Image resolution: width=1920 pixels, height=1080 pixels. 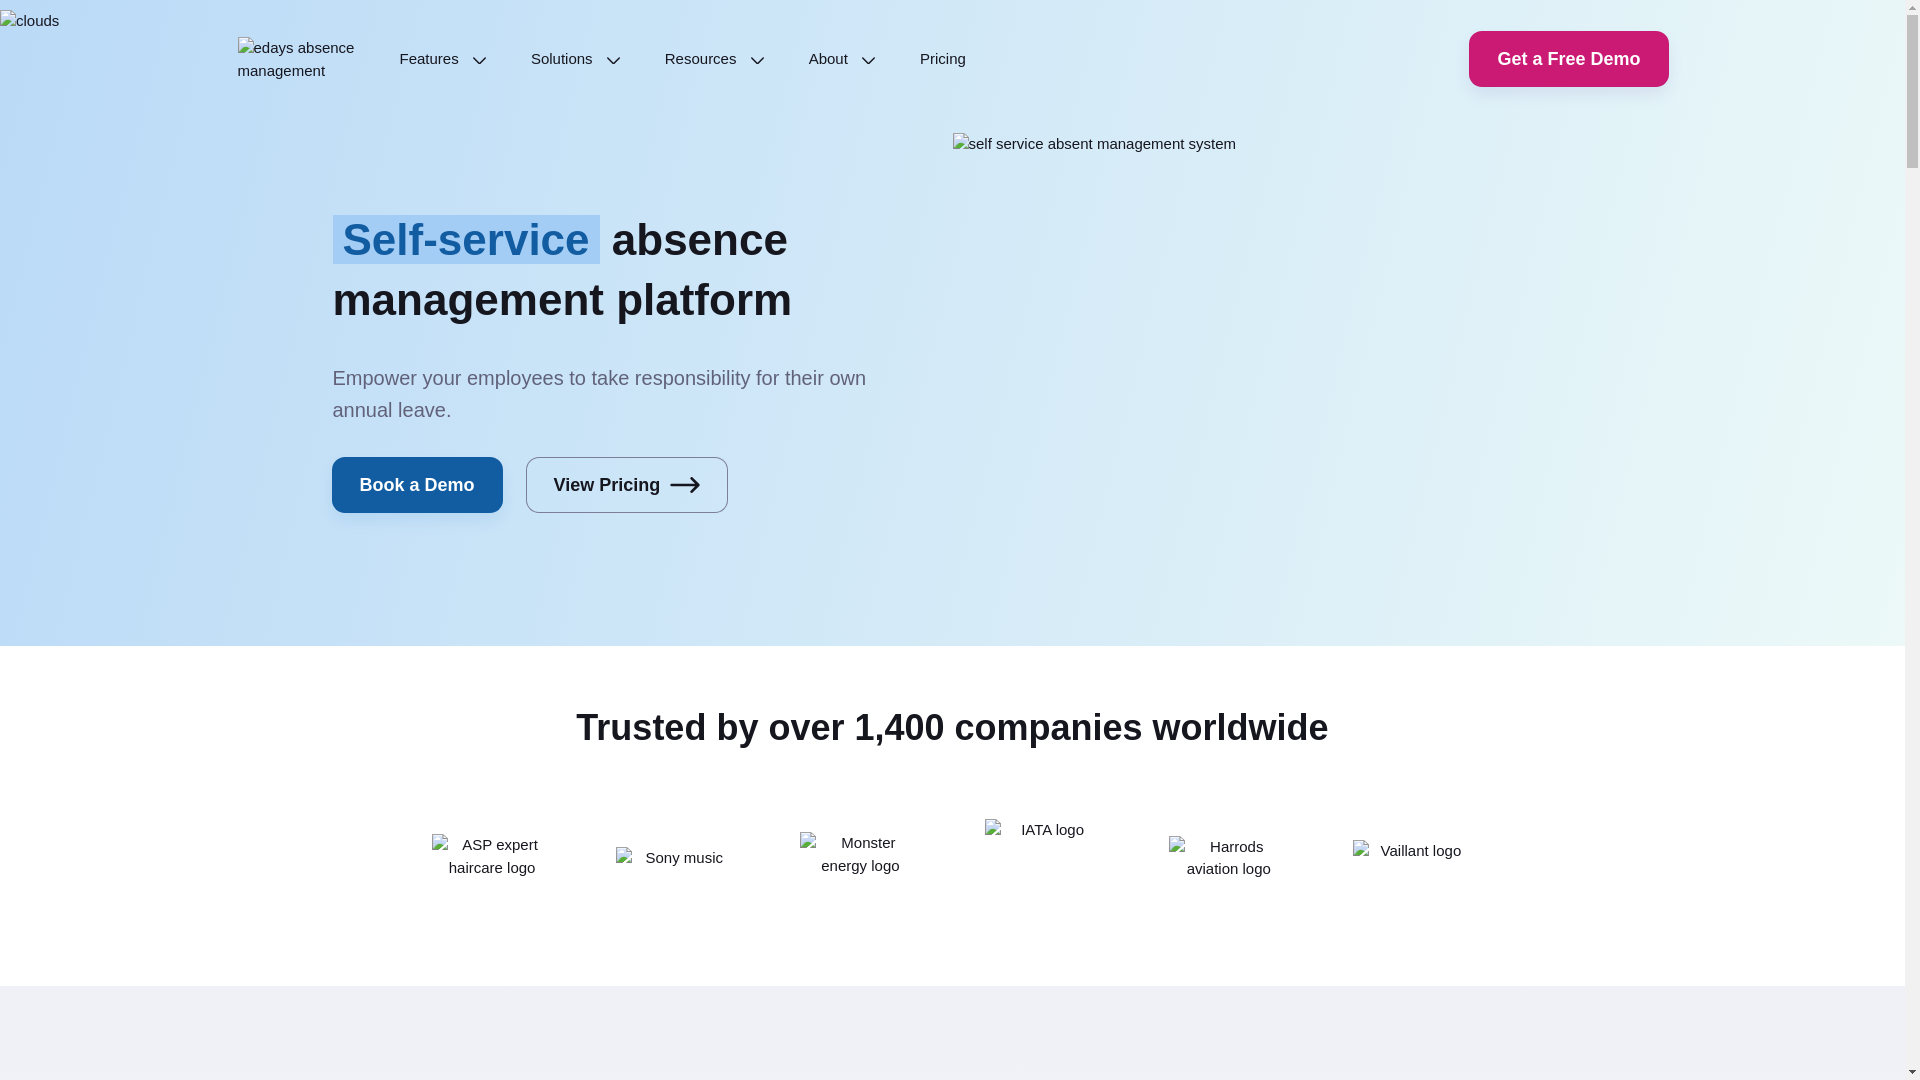 What do you see at coordinates (576, 58) in the screenshot?
I see `Solutions` at bounding box center [576, 58].